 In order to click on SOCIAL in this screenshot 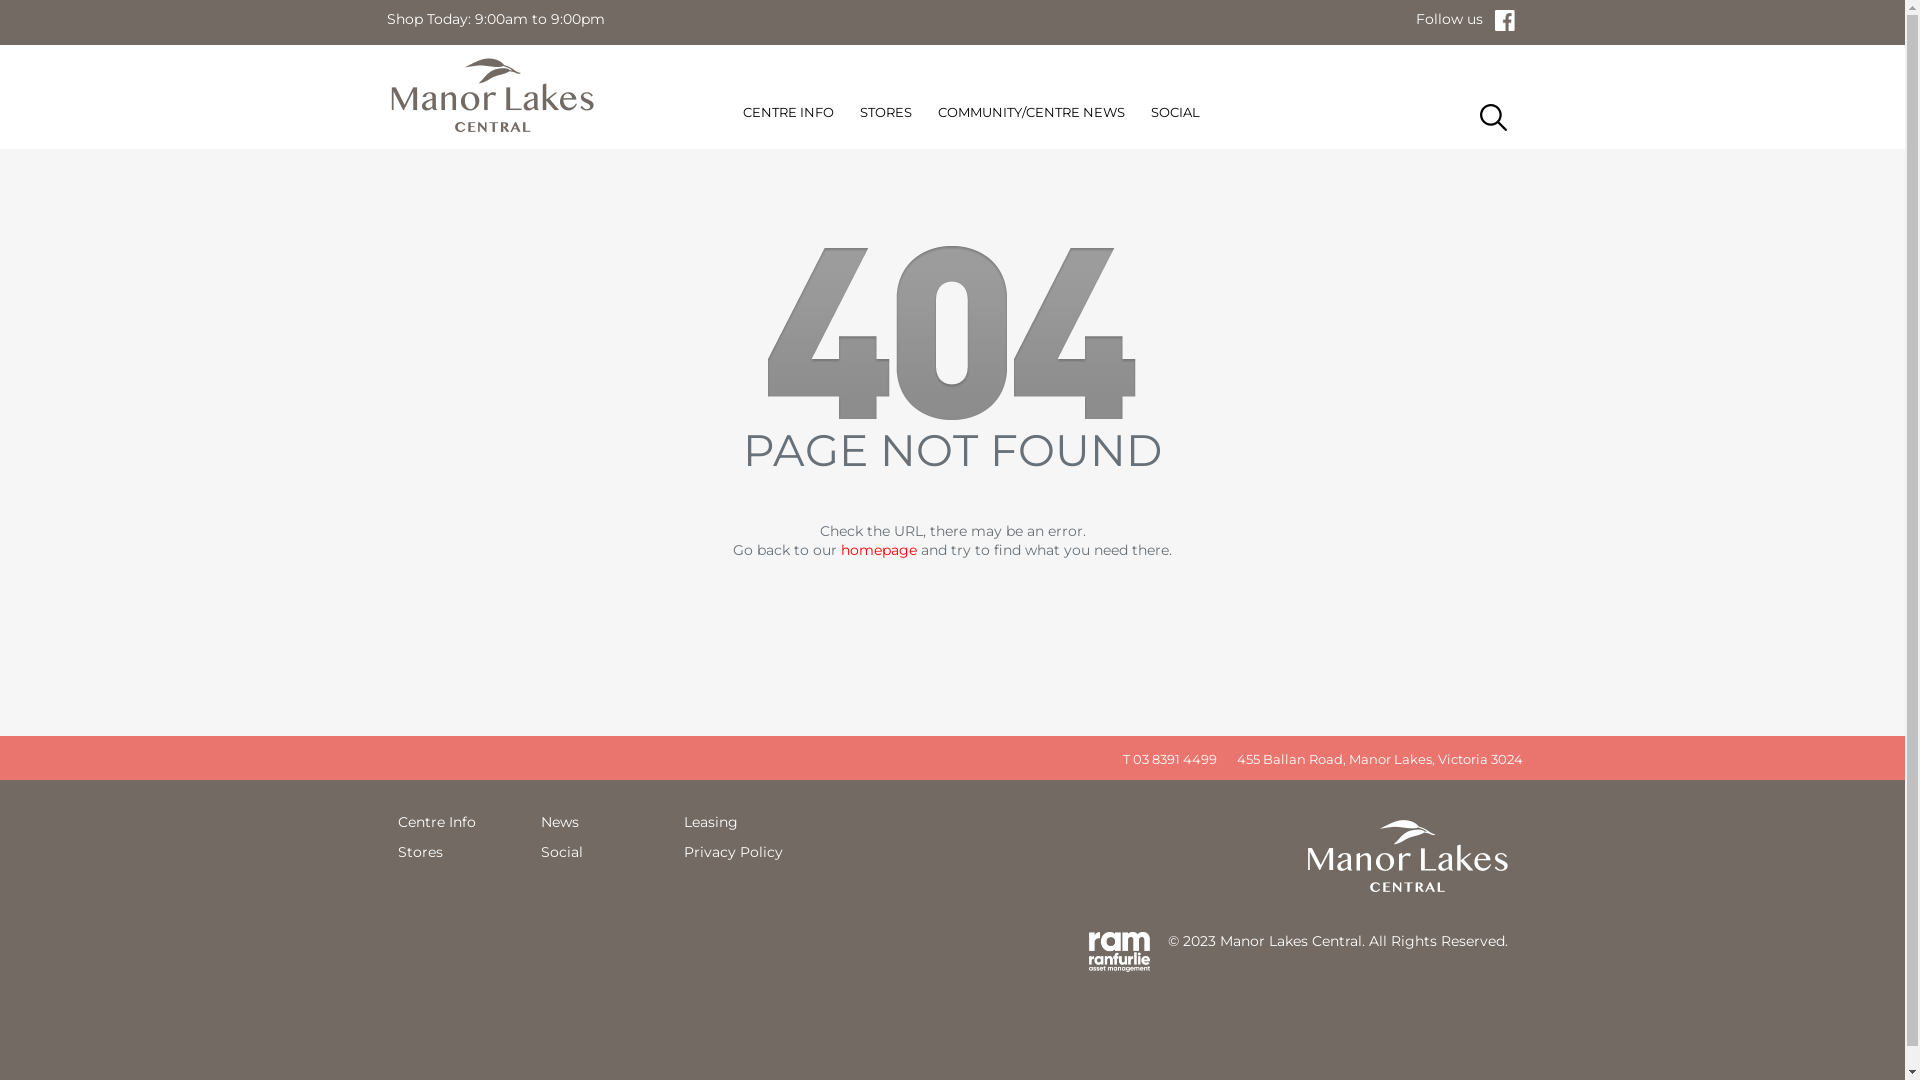, I will do `click(1176, 116)`.